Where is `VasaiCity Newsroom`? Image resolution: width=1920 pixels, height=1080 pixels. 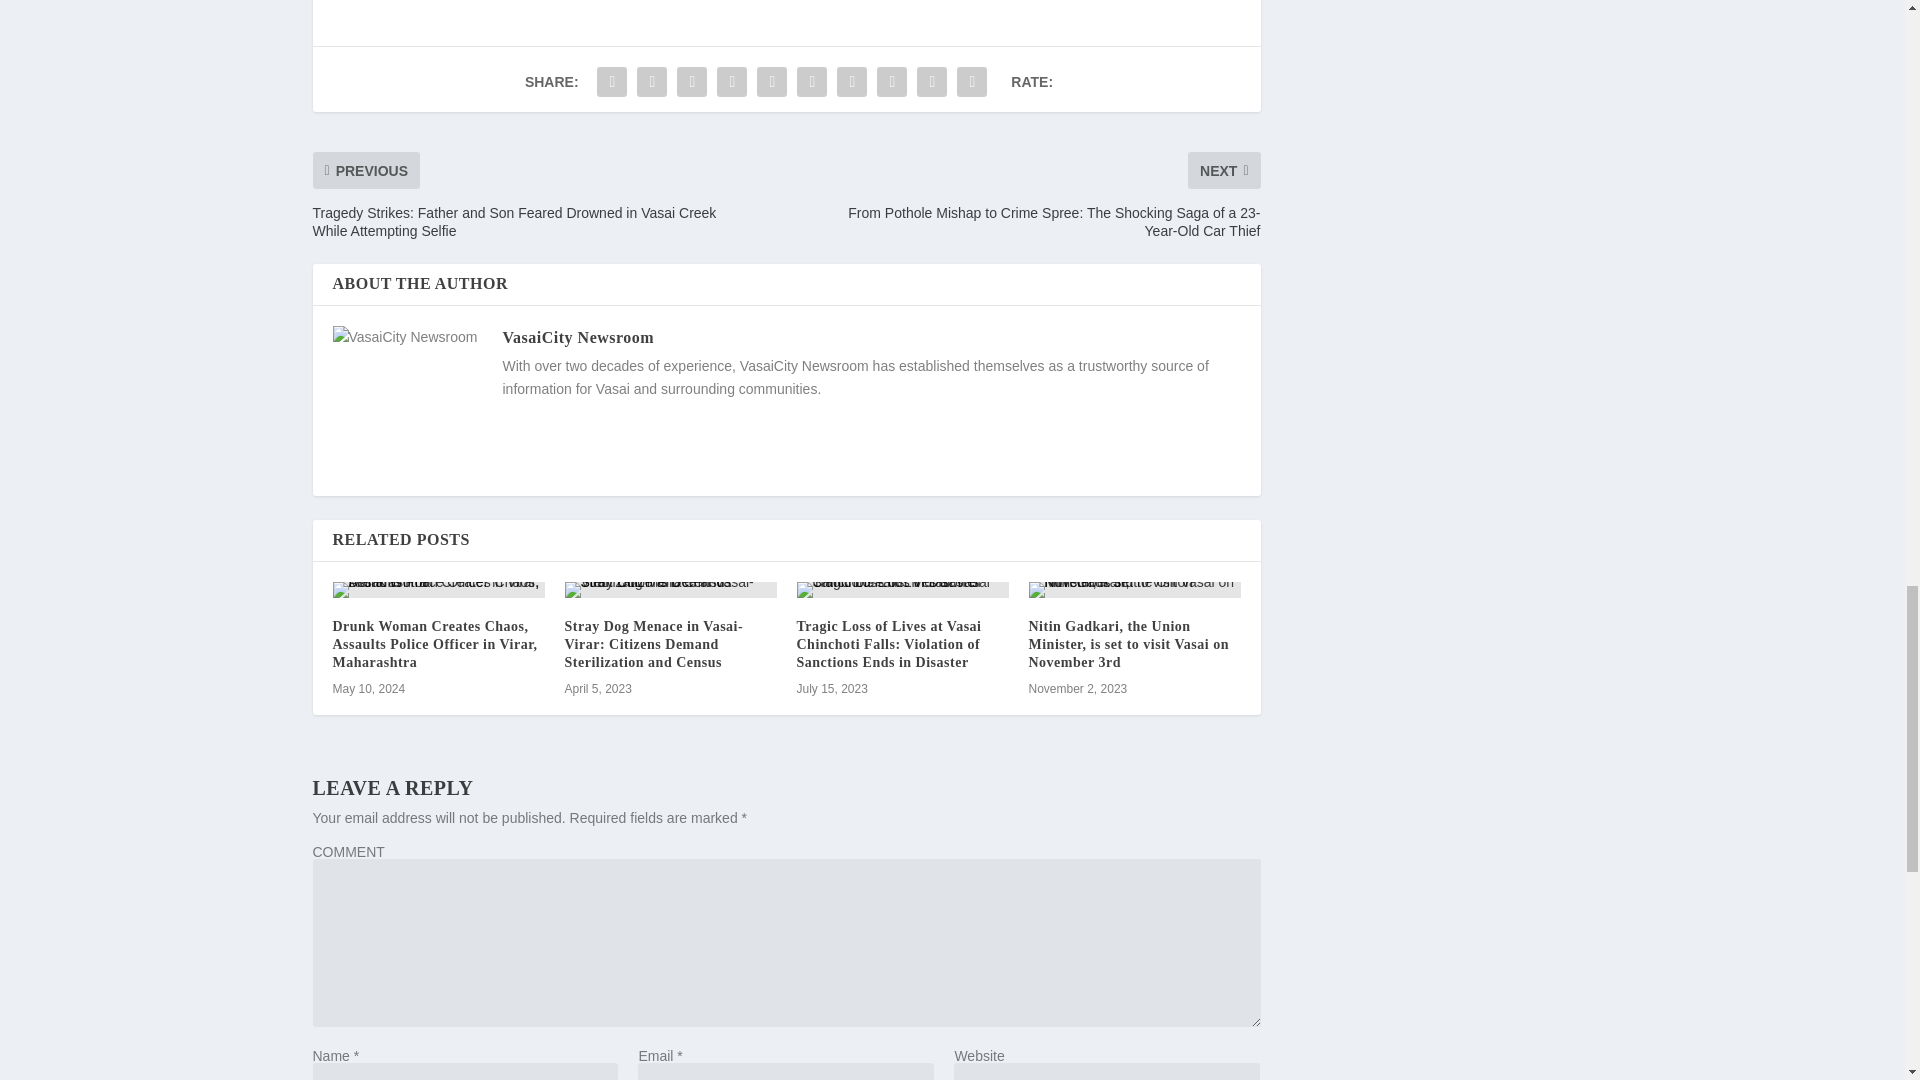
VasaiCity Newsroom is located at coordinates (578, 337).